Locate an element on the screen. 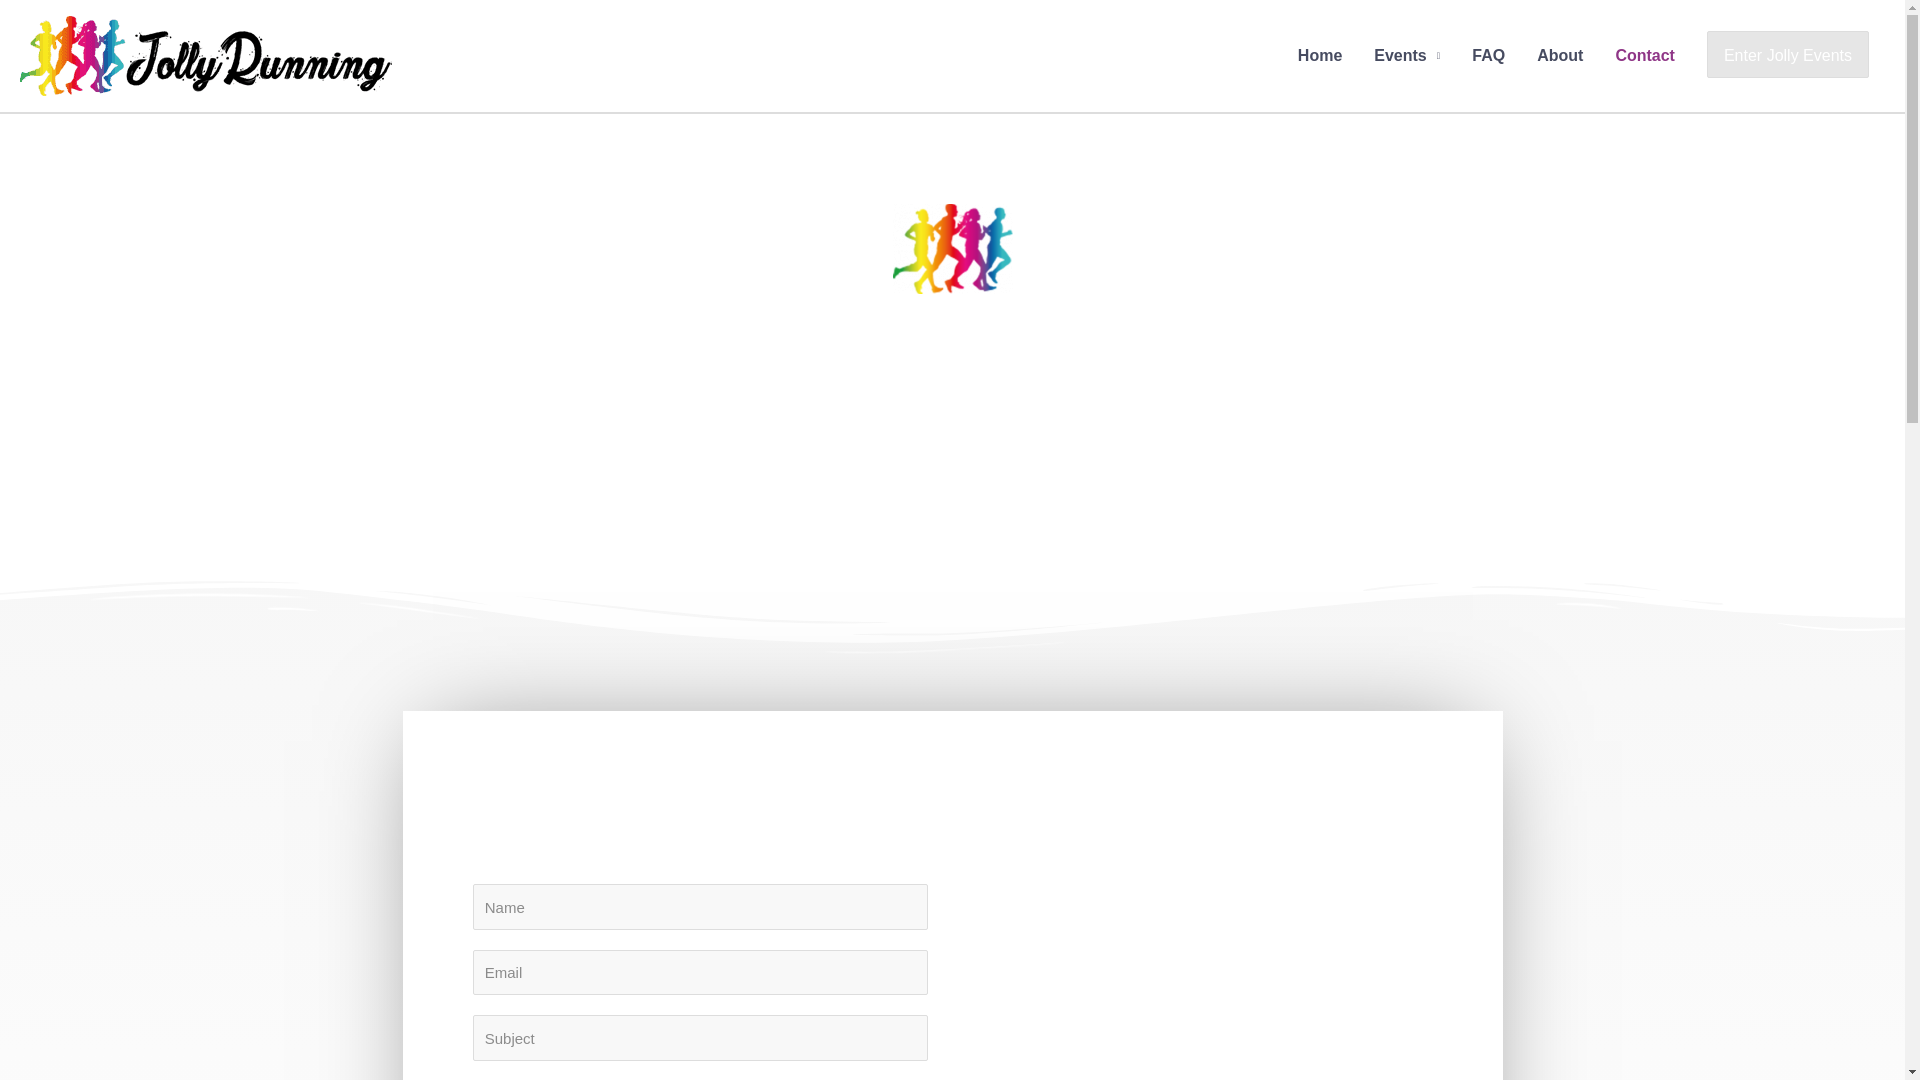  About is located at coordinates (1560, 56).